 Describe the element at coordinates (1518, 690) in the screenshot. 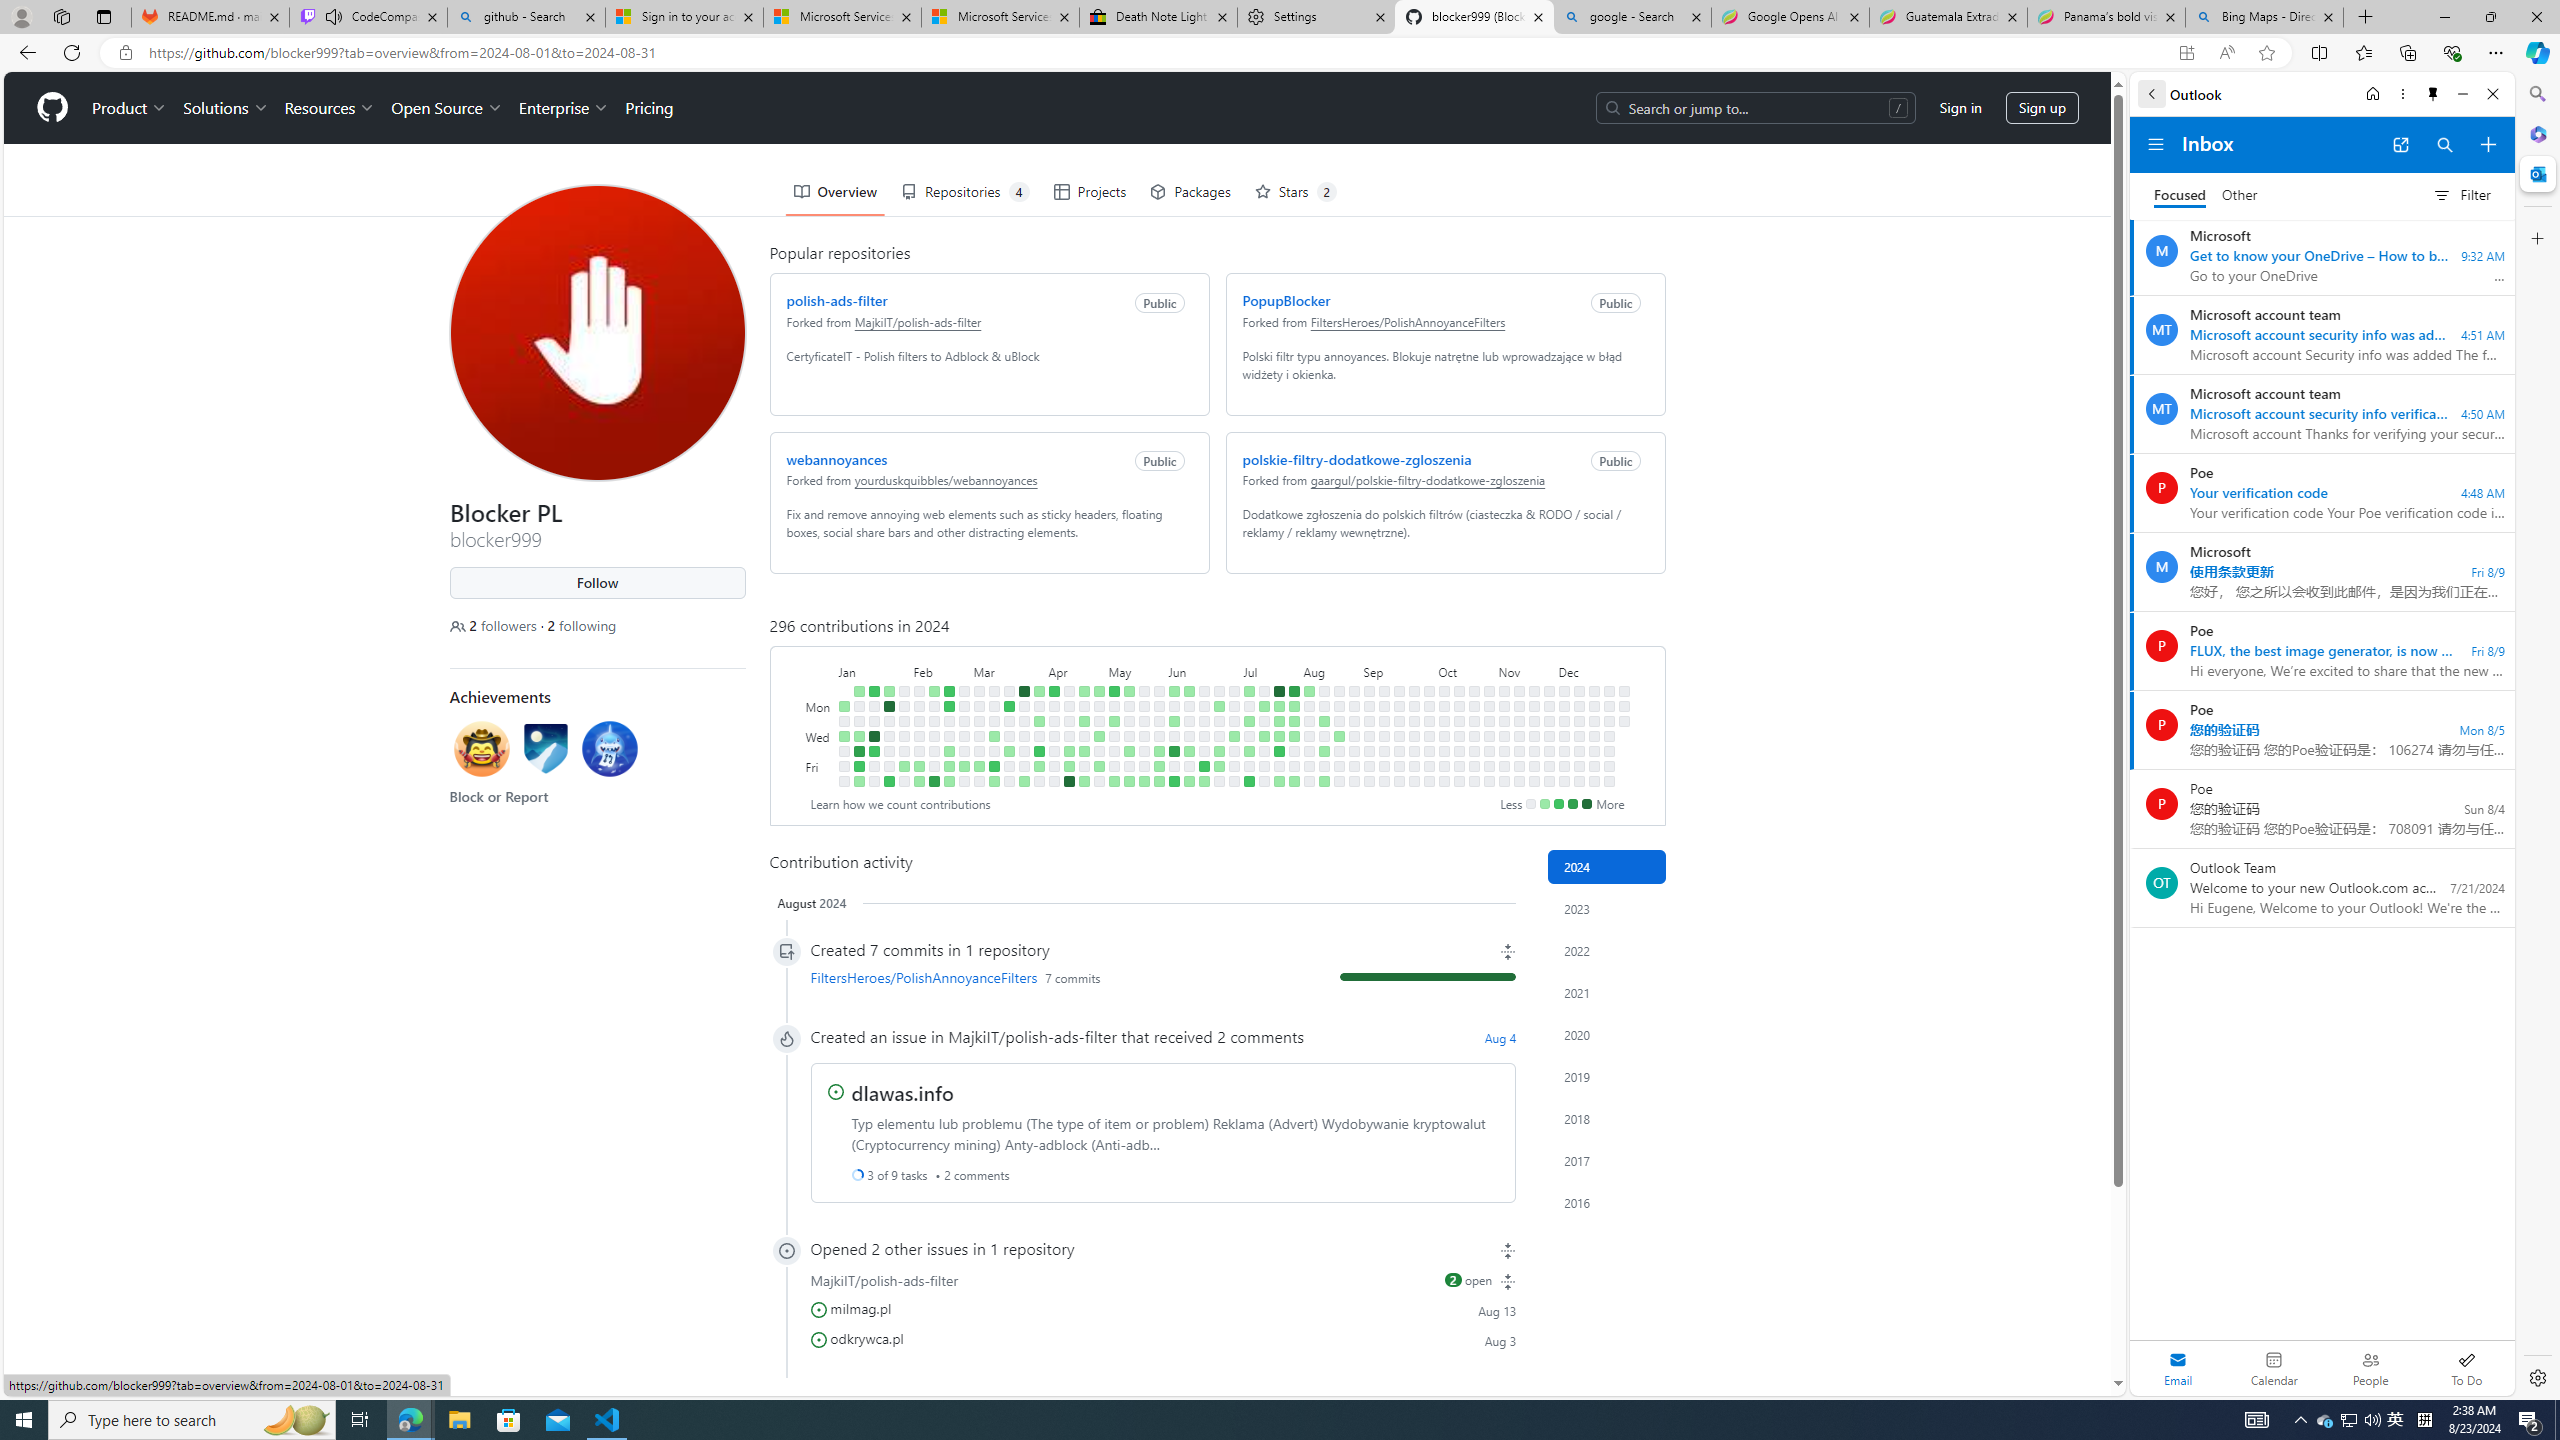

I see `No contributions on November 10th.` at that location.